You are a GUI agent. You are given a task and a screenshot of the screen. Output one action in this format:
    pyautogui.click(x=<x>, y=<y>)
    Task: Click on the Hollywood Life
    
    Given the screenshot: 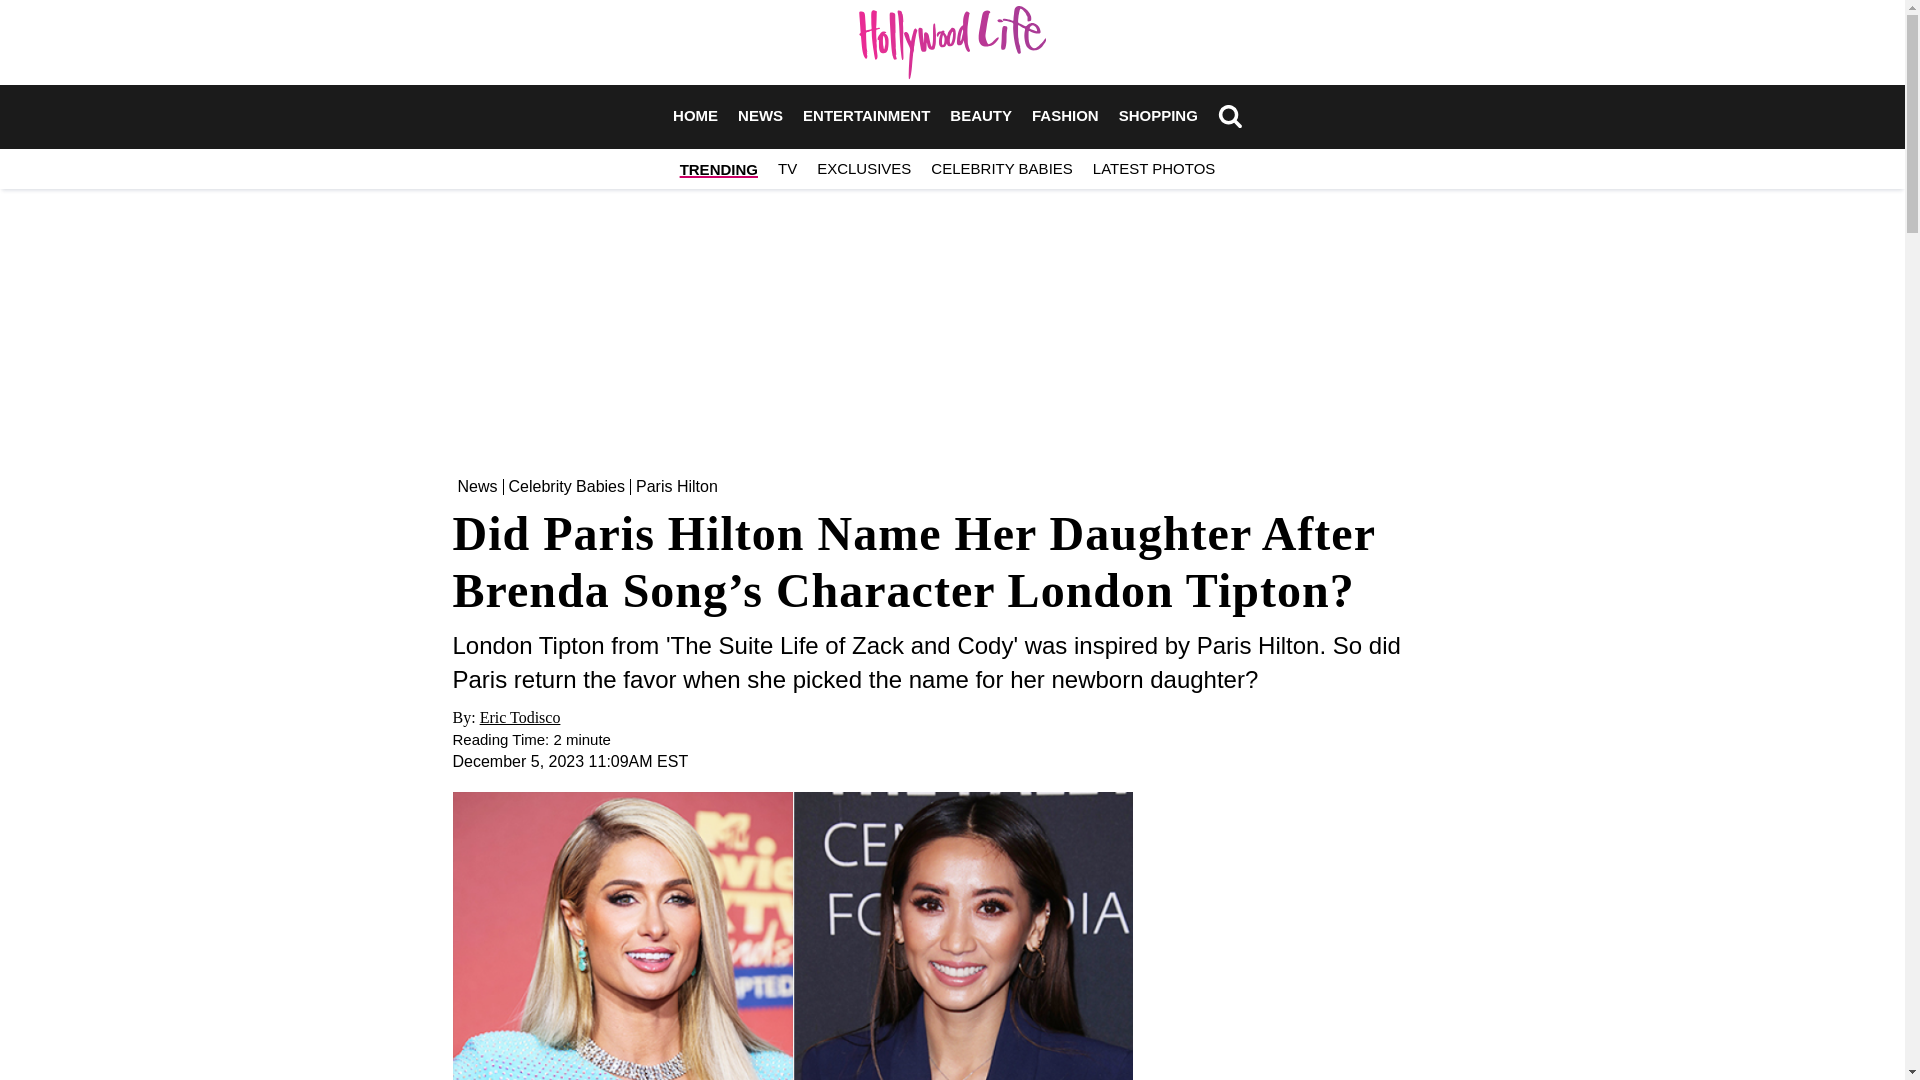 What is the action you would take?
    pyautogui.click(x=952, y=42)
    